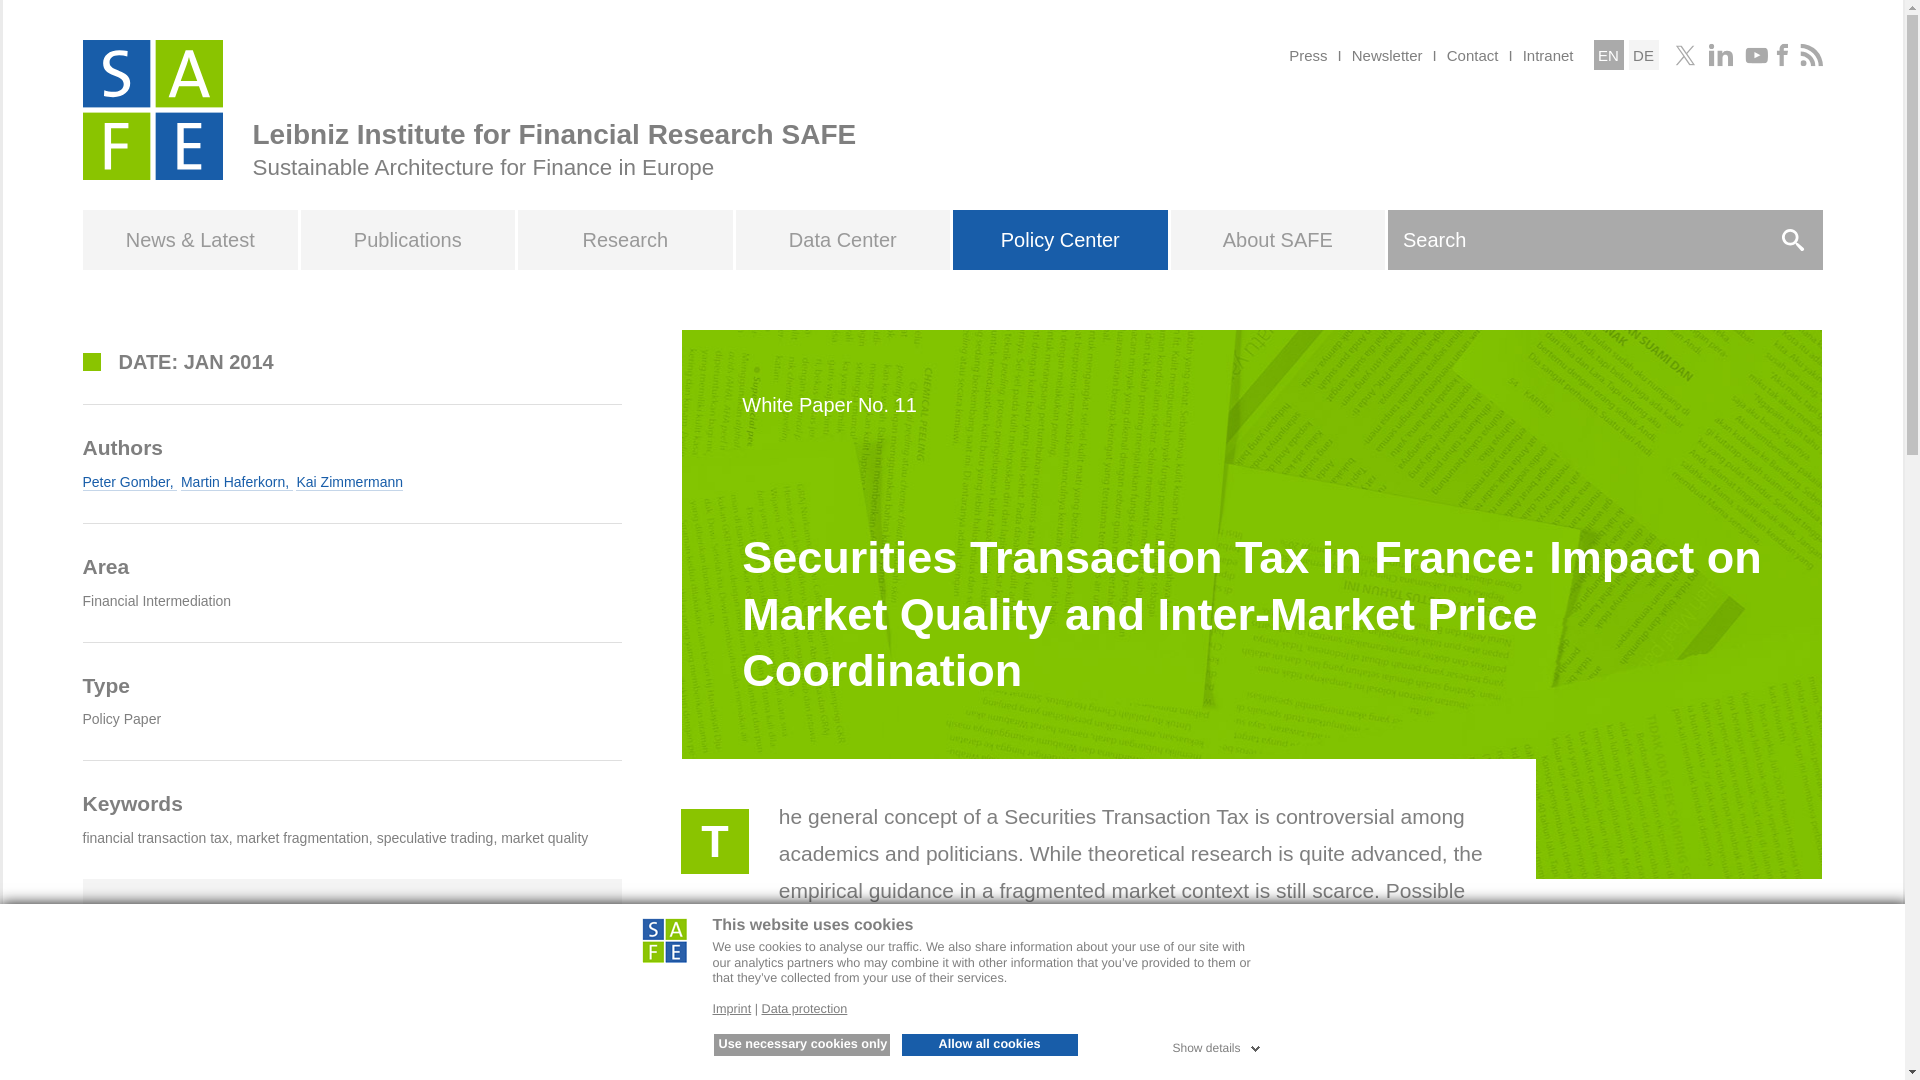 The width and height of the screenshot is (1920, 1080). I want to click on Data protection, so click(805, 1009).